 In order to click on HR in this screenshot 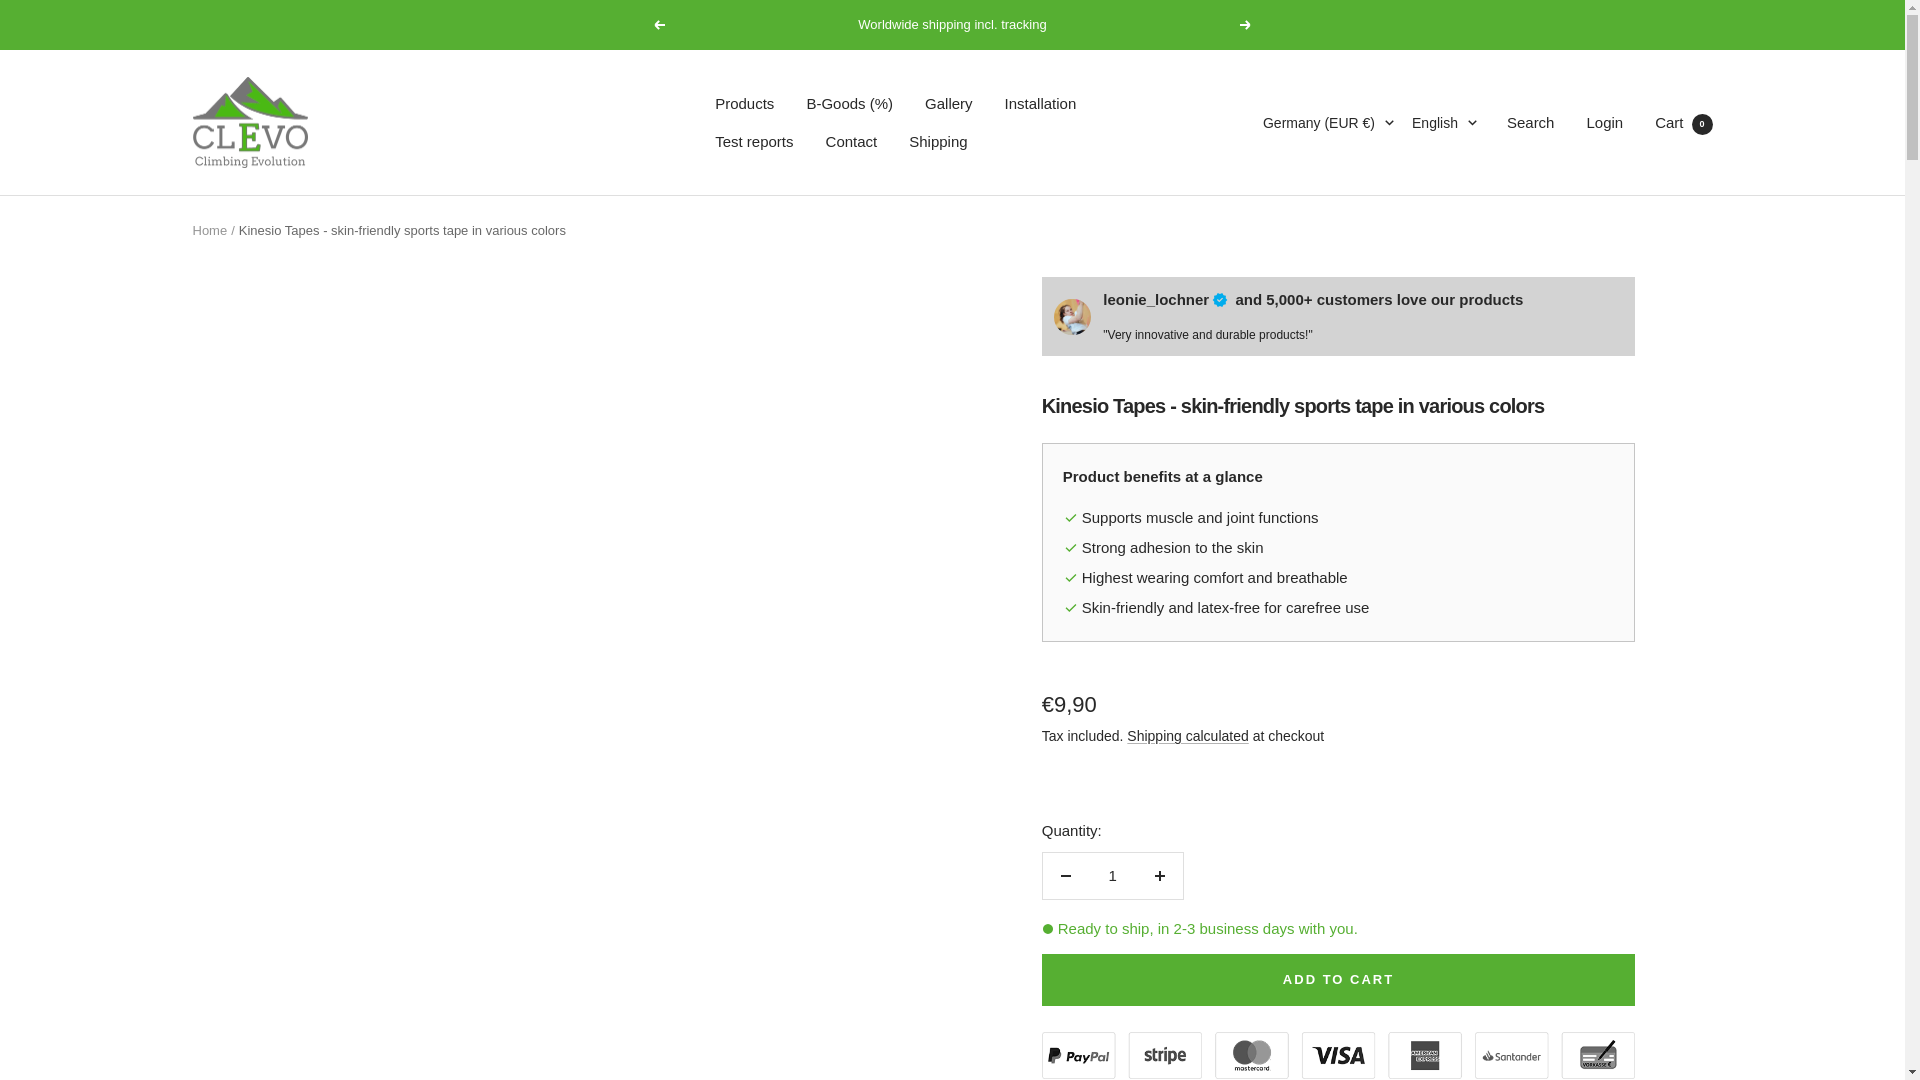, I will do `click(1253, 653)`.